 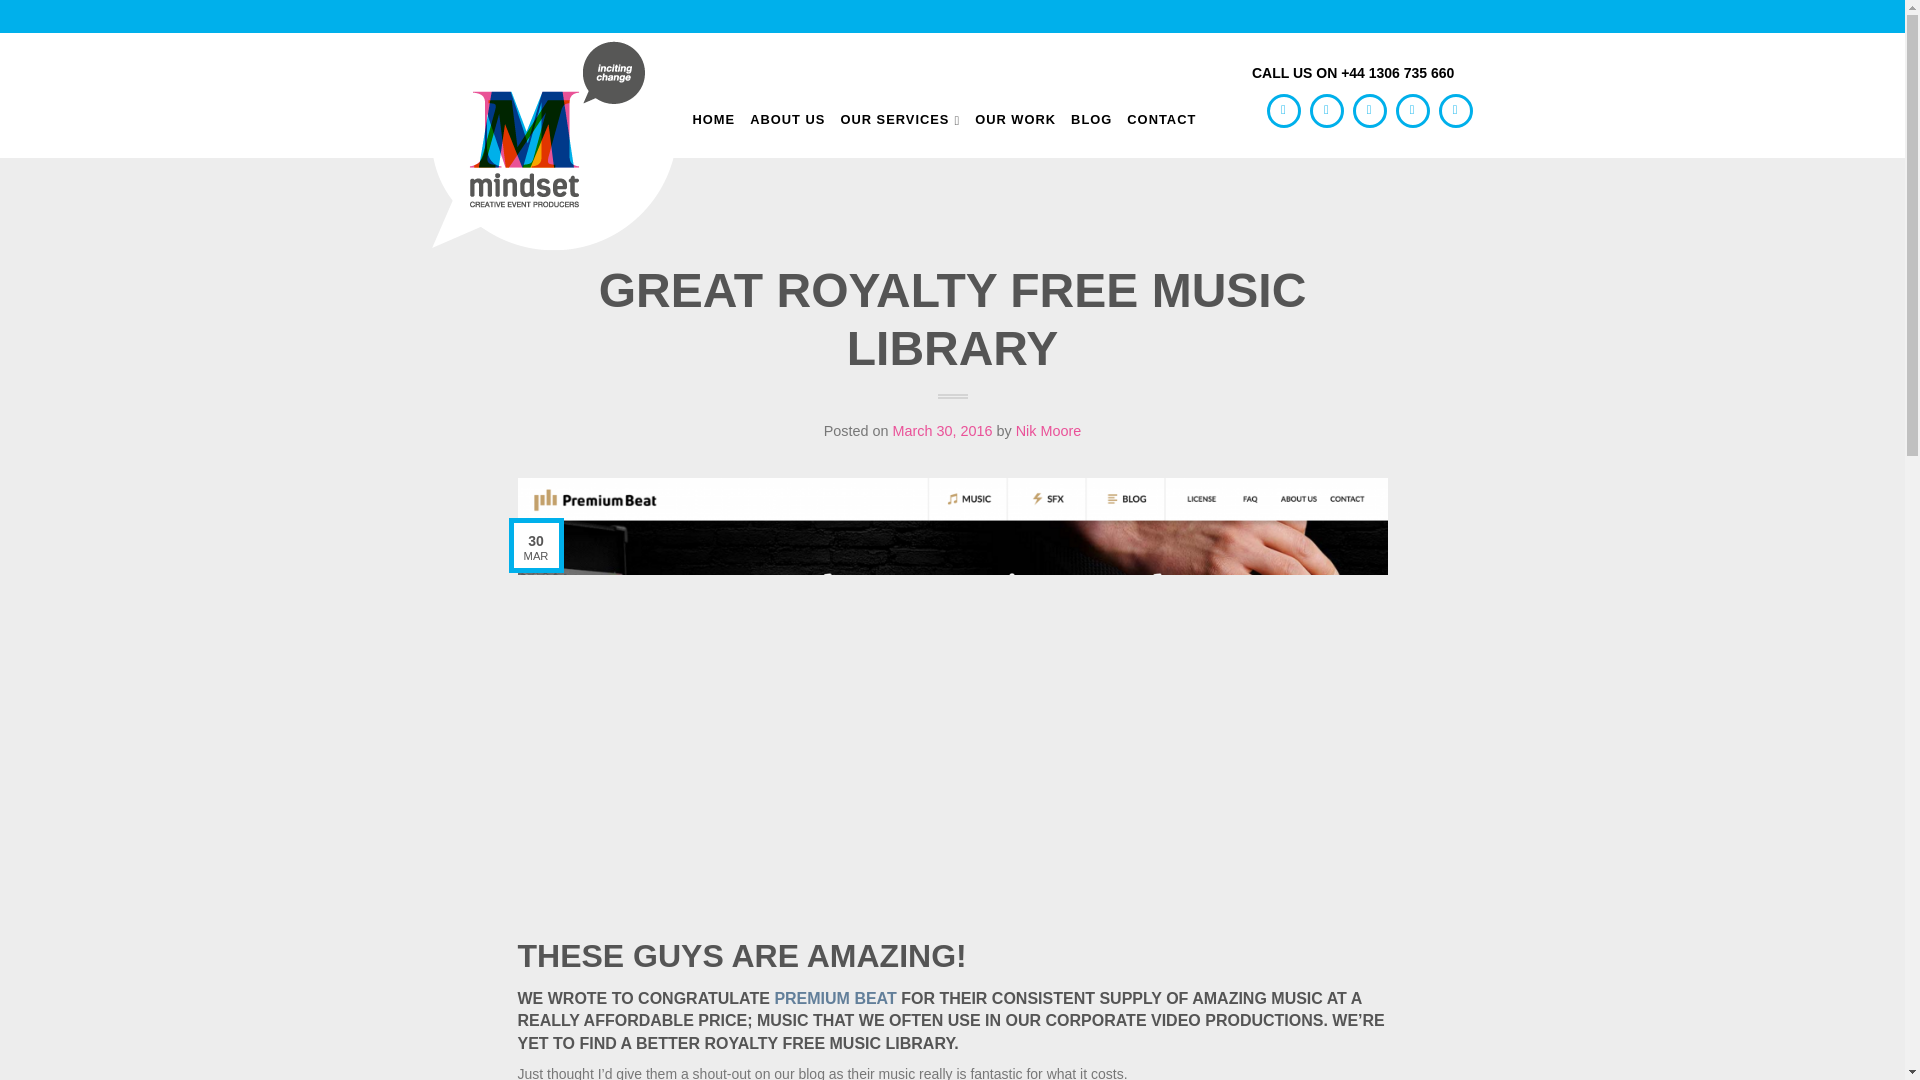 What do you see at coordinates (1284, 110) in the screenshot?
I see `Follow us on Twitter` at bounding box center [1284, 110].